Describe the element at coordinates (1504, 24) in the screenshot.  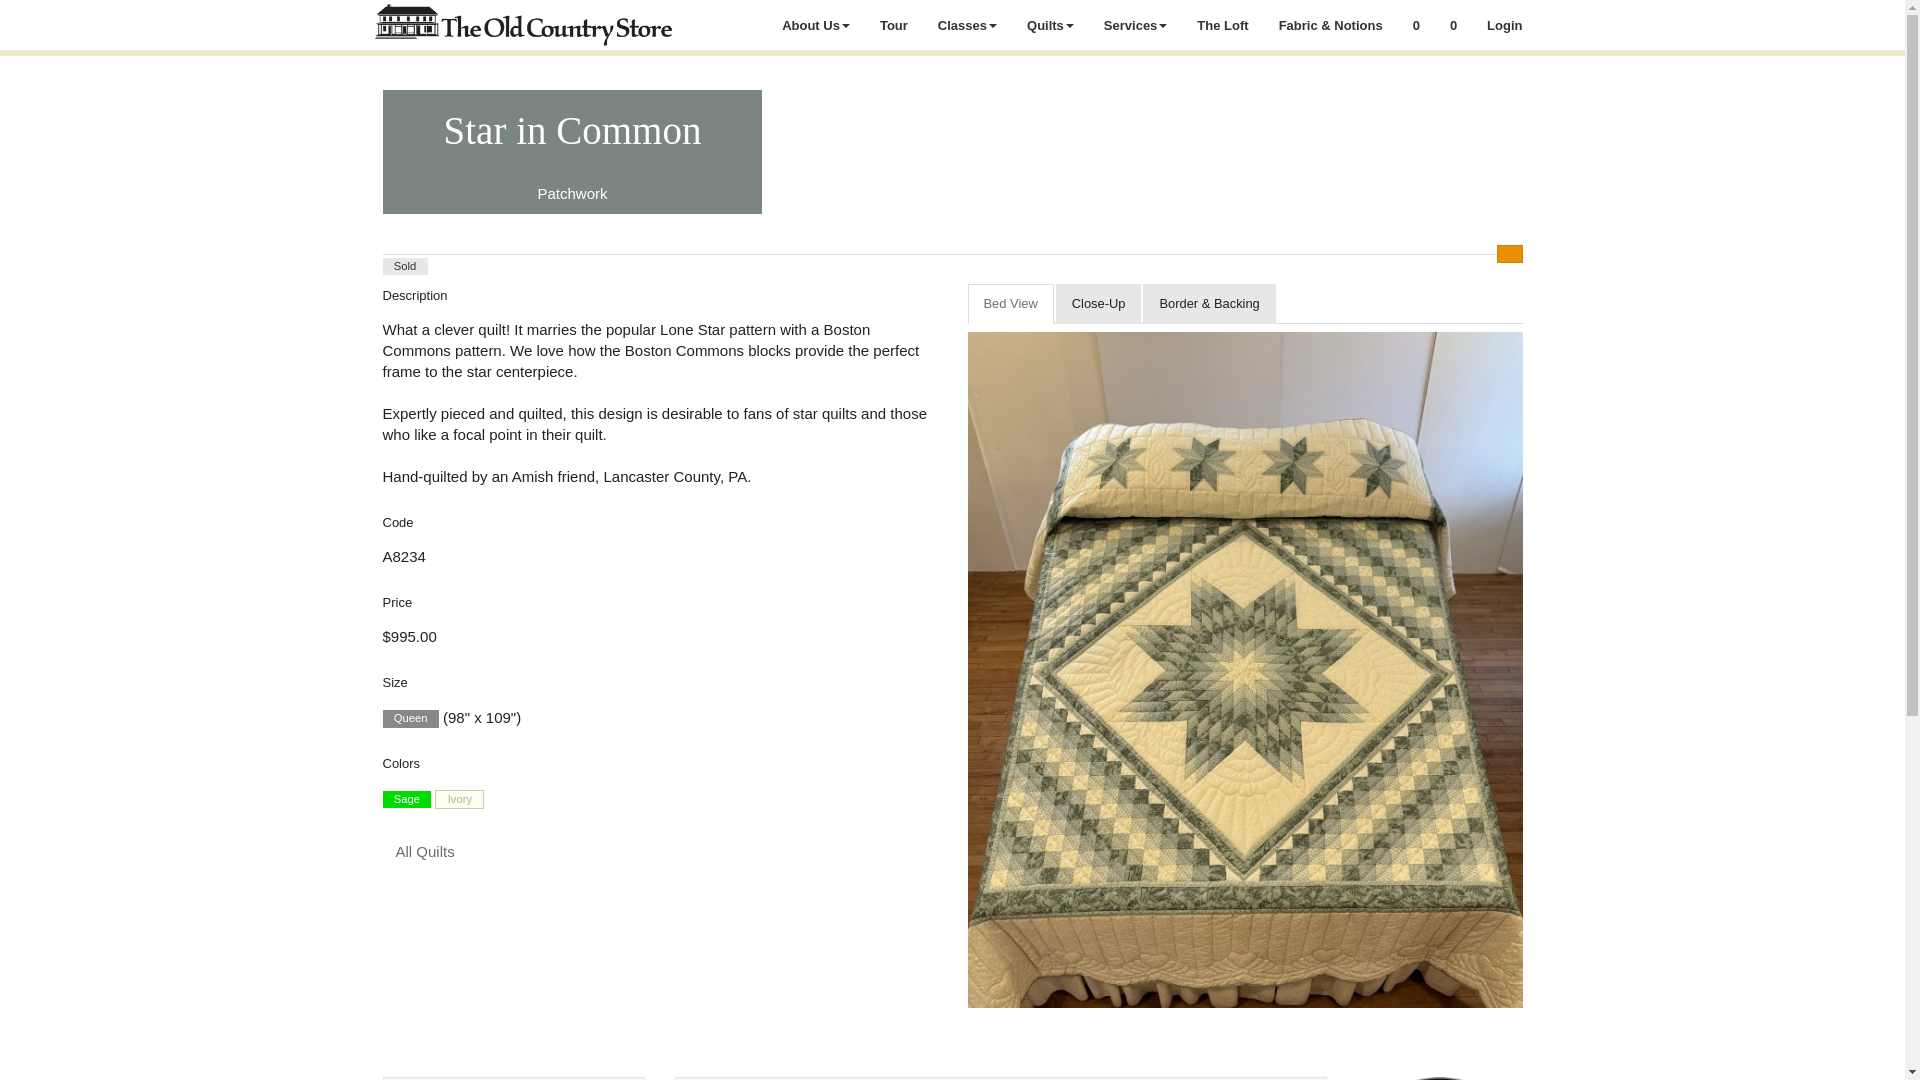
I see `Login` at that location.